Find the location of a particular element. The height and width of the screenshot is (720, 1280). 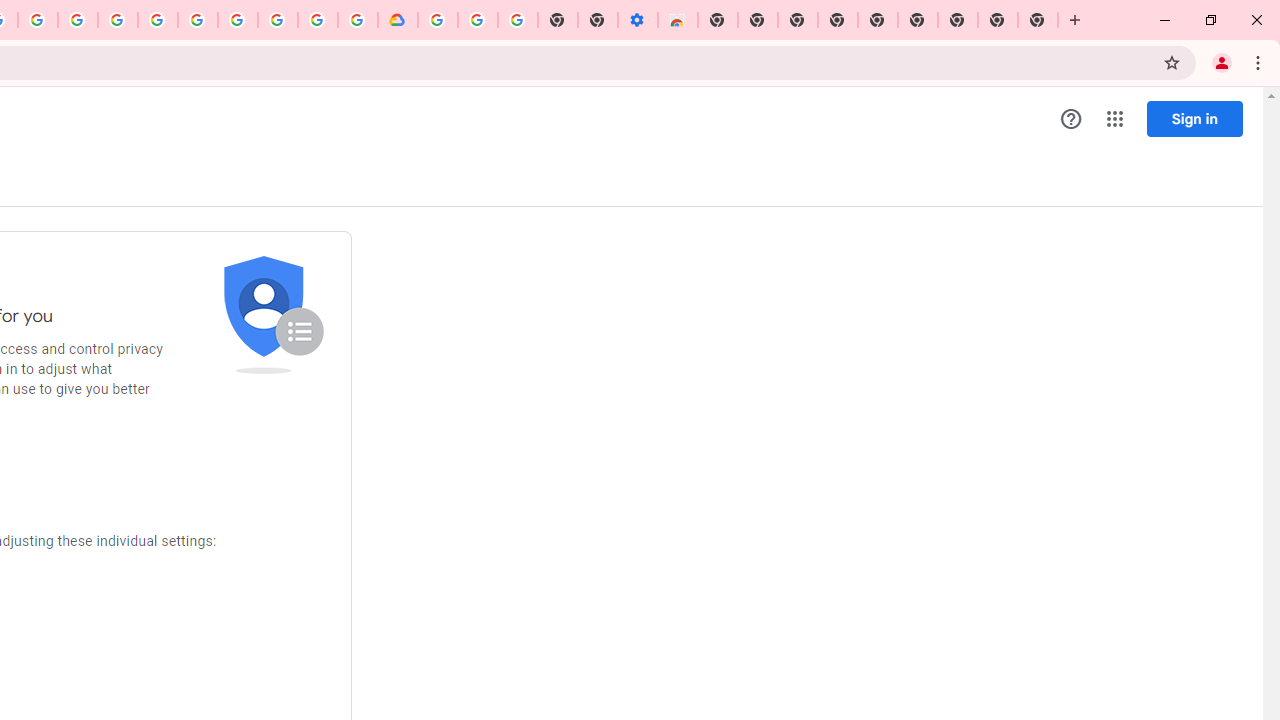

New Tab is located at coordinates (718, 20).